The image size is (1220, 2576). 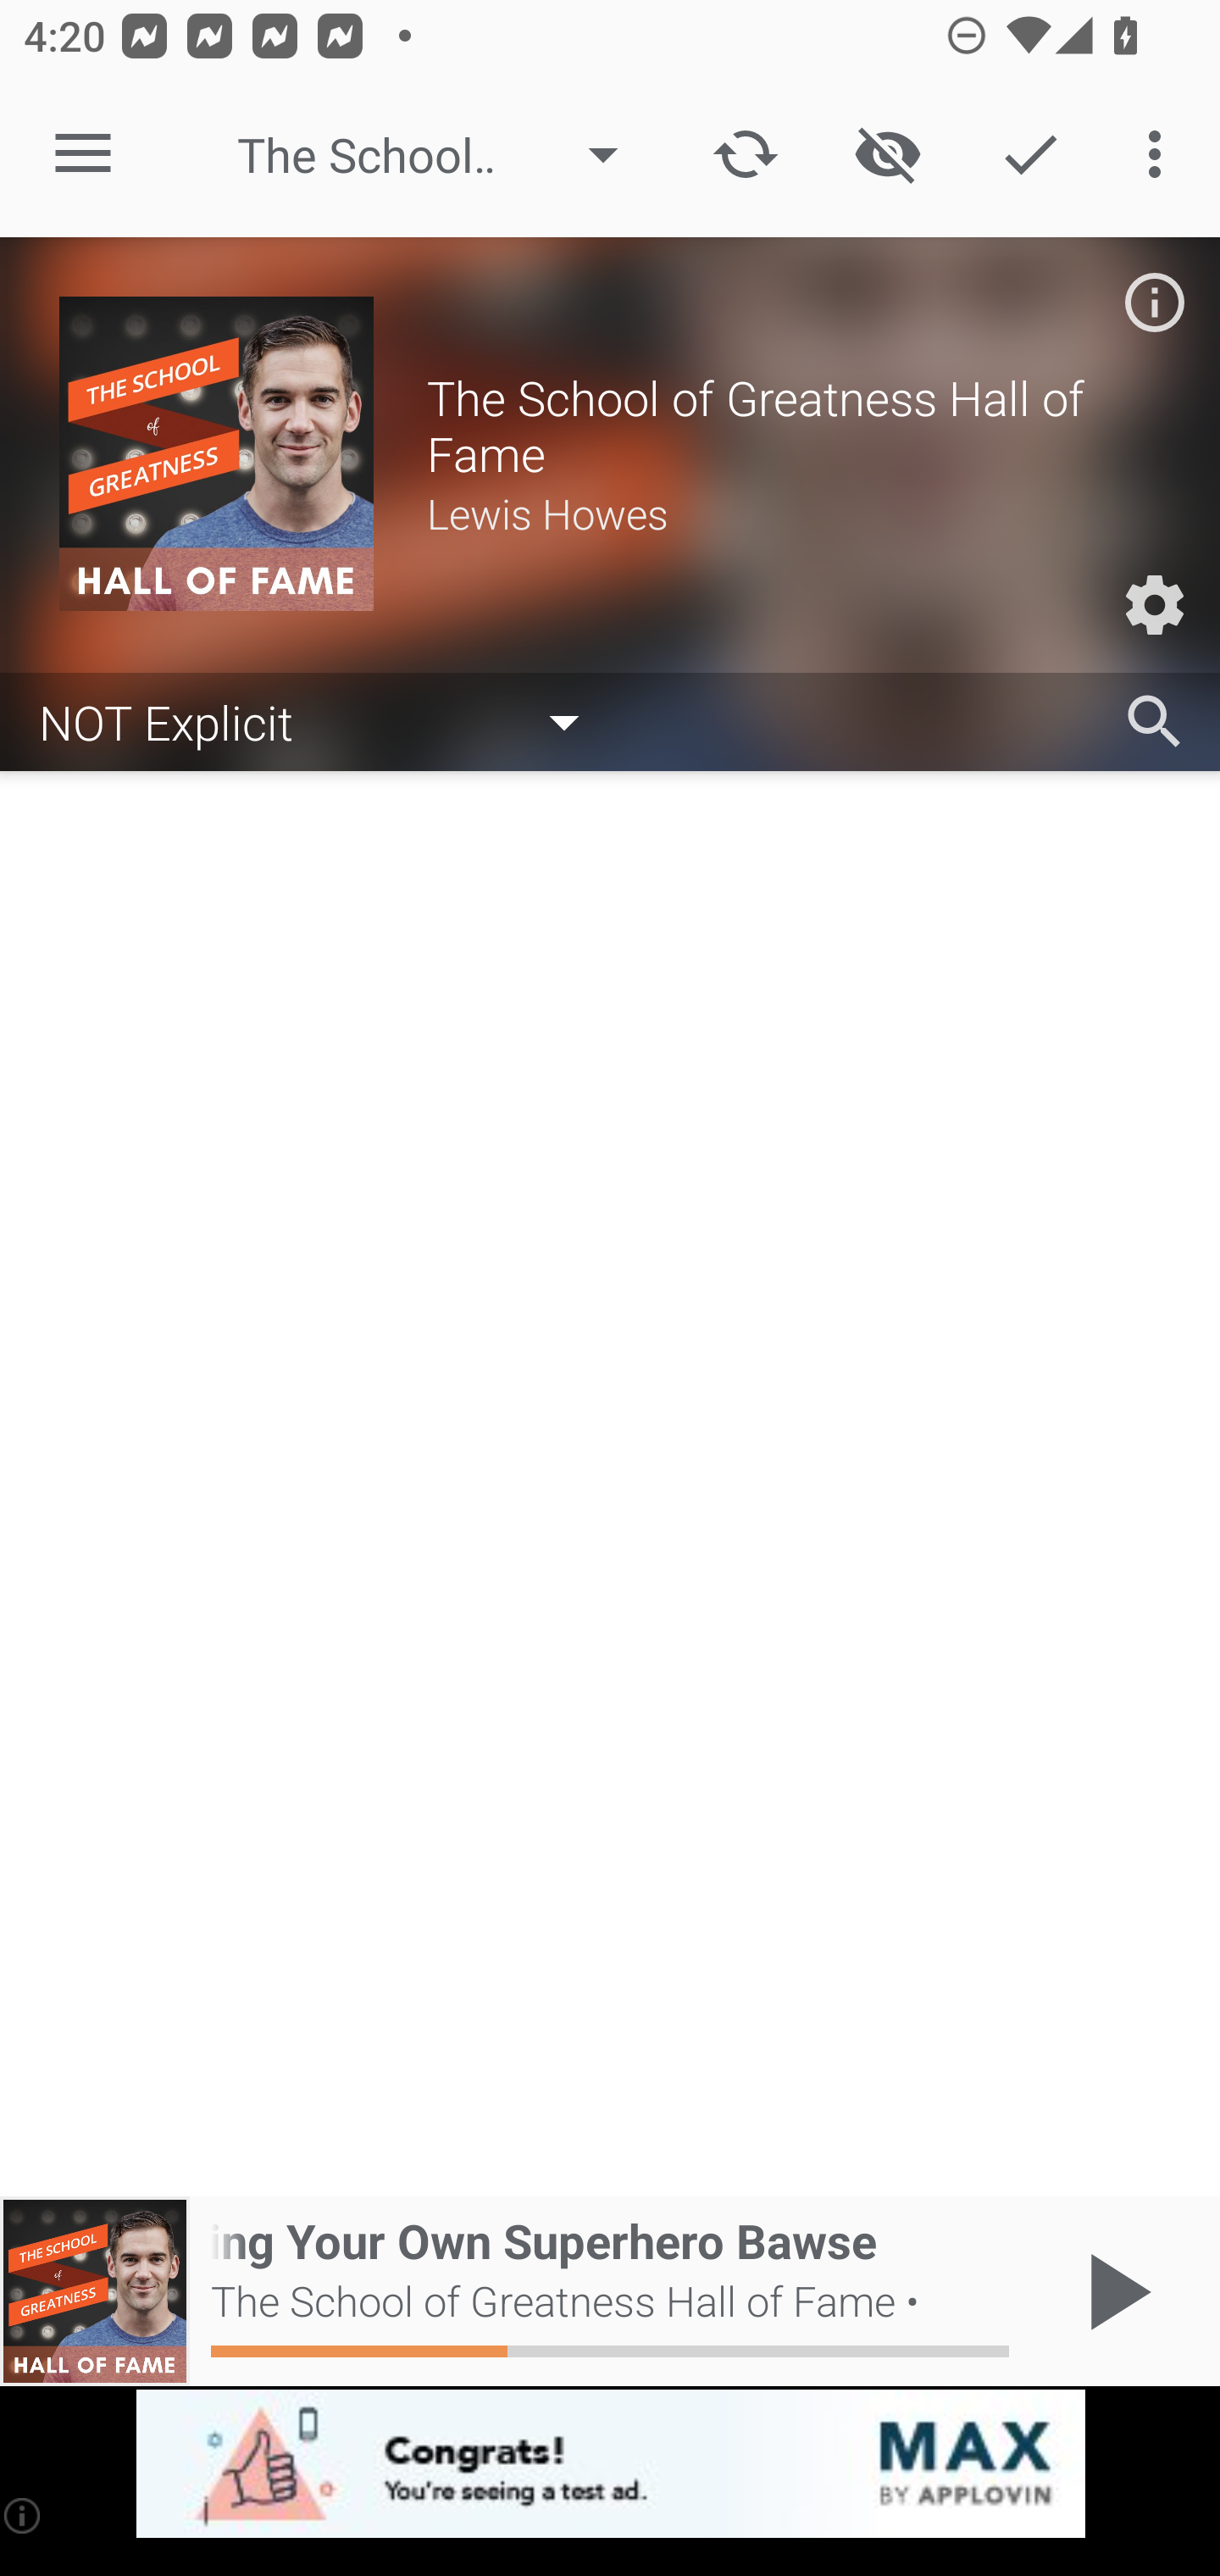 I want to click on Play / Pause, so click(x=1113, y=2291).